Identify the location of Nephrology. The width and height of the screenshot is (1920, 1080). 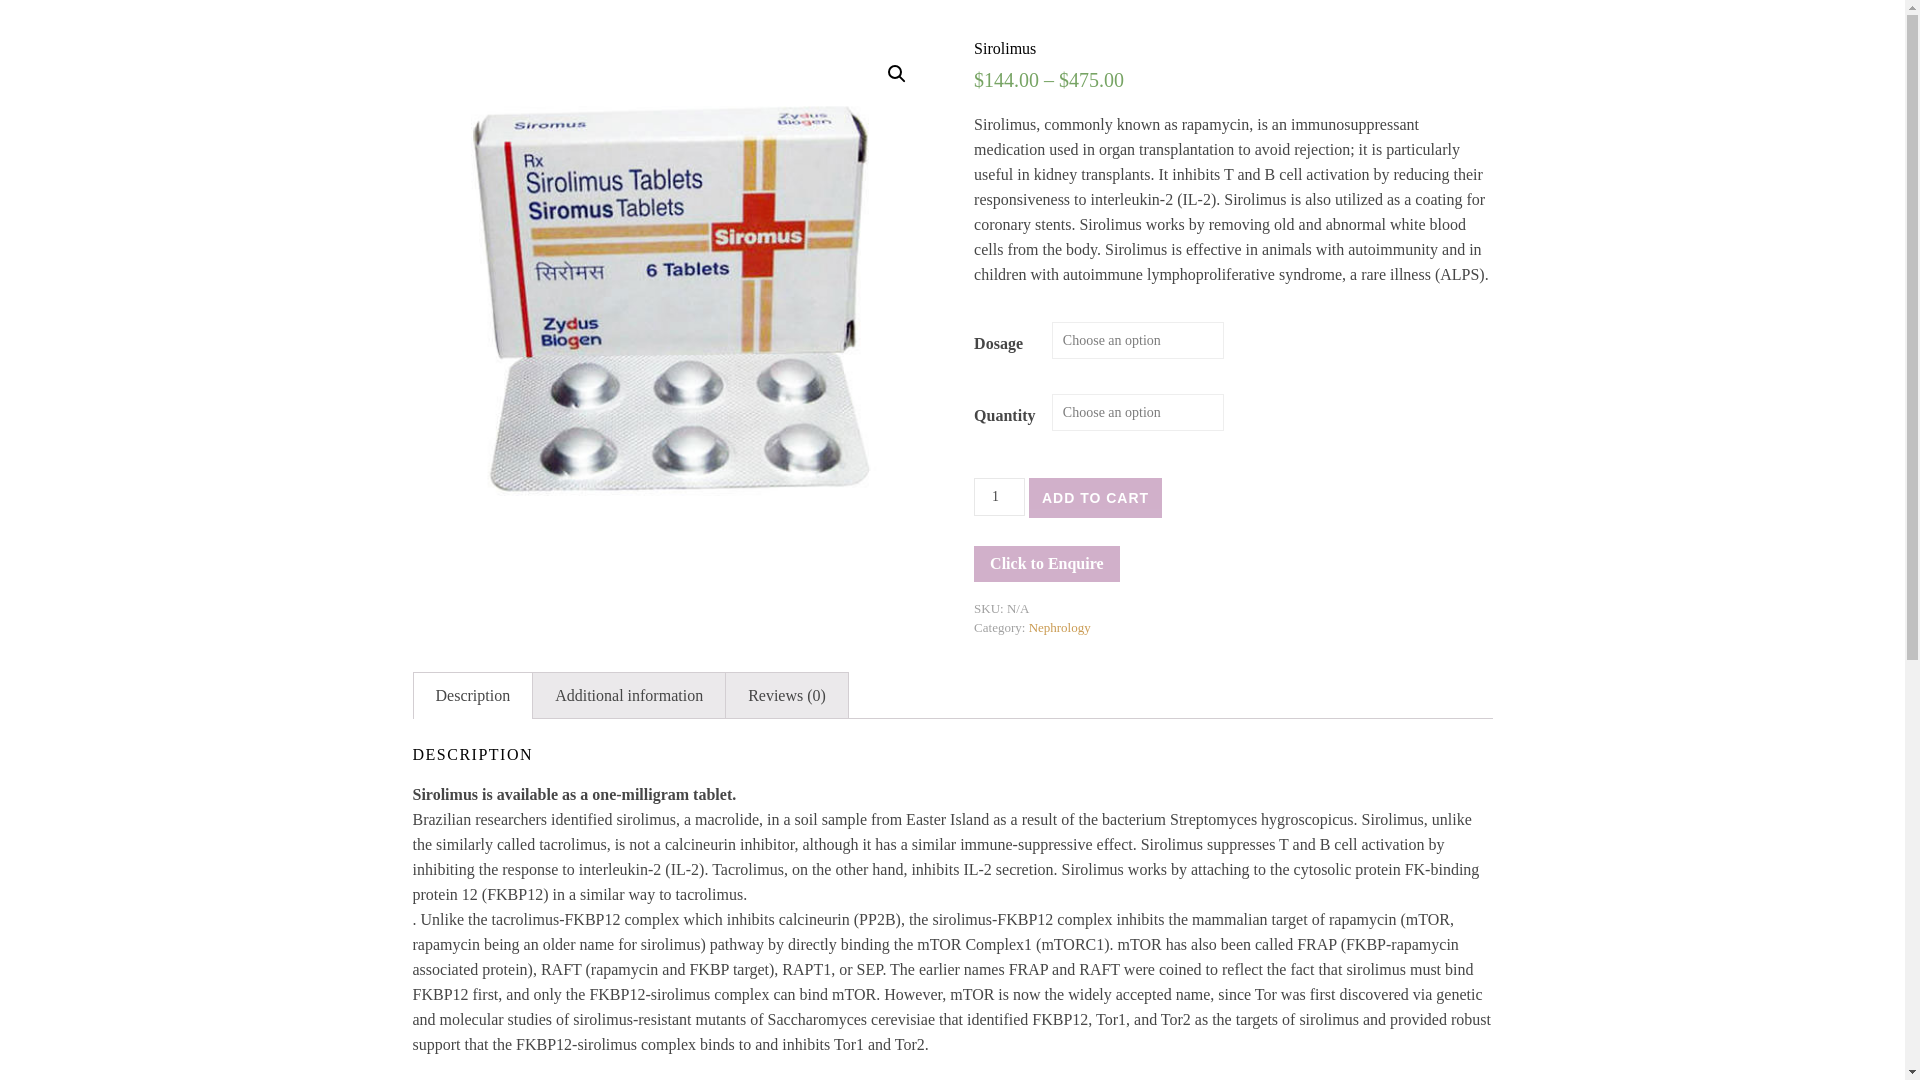
(1060, 627).